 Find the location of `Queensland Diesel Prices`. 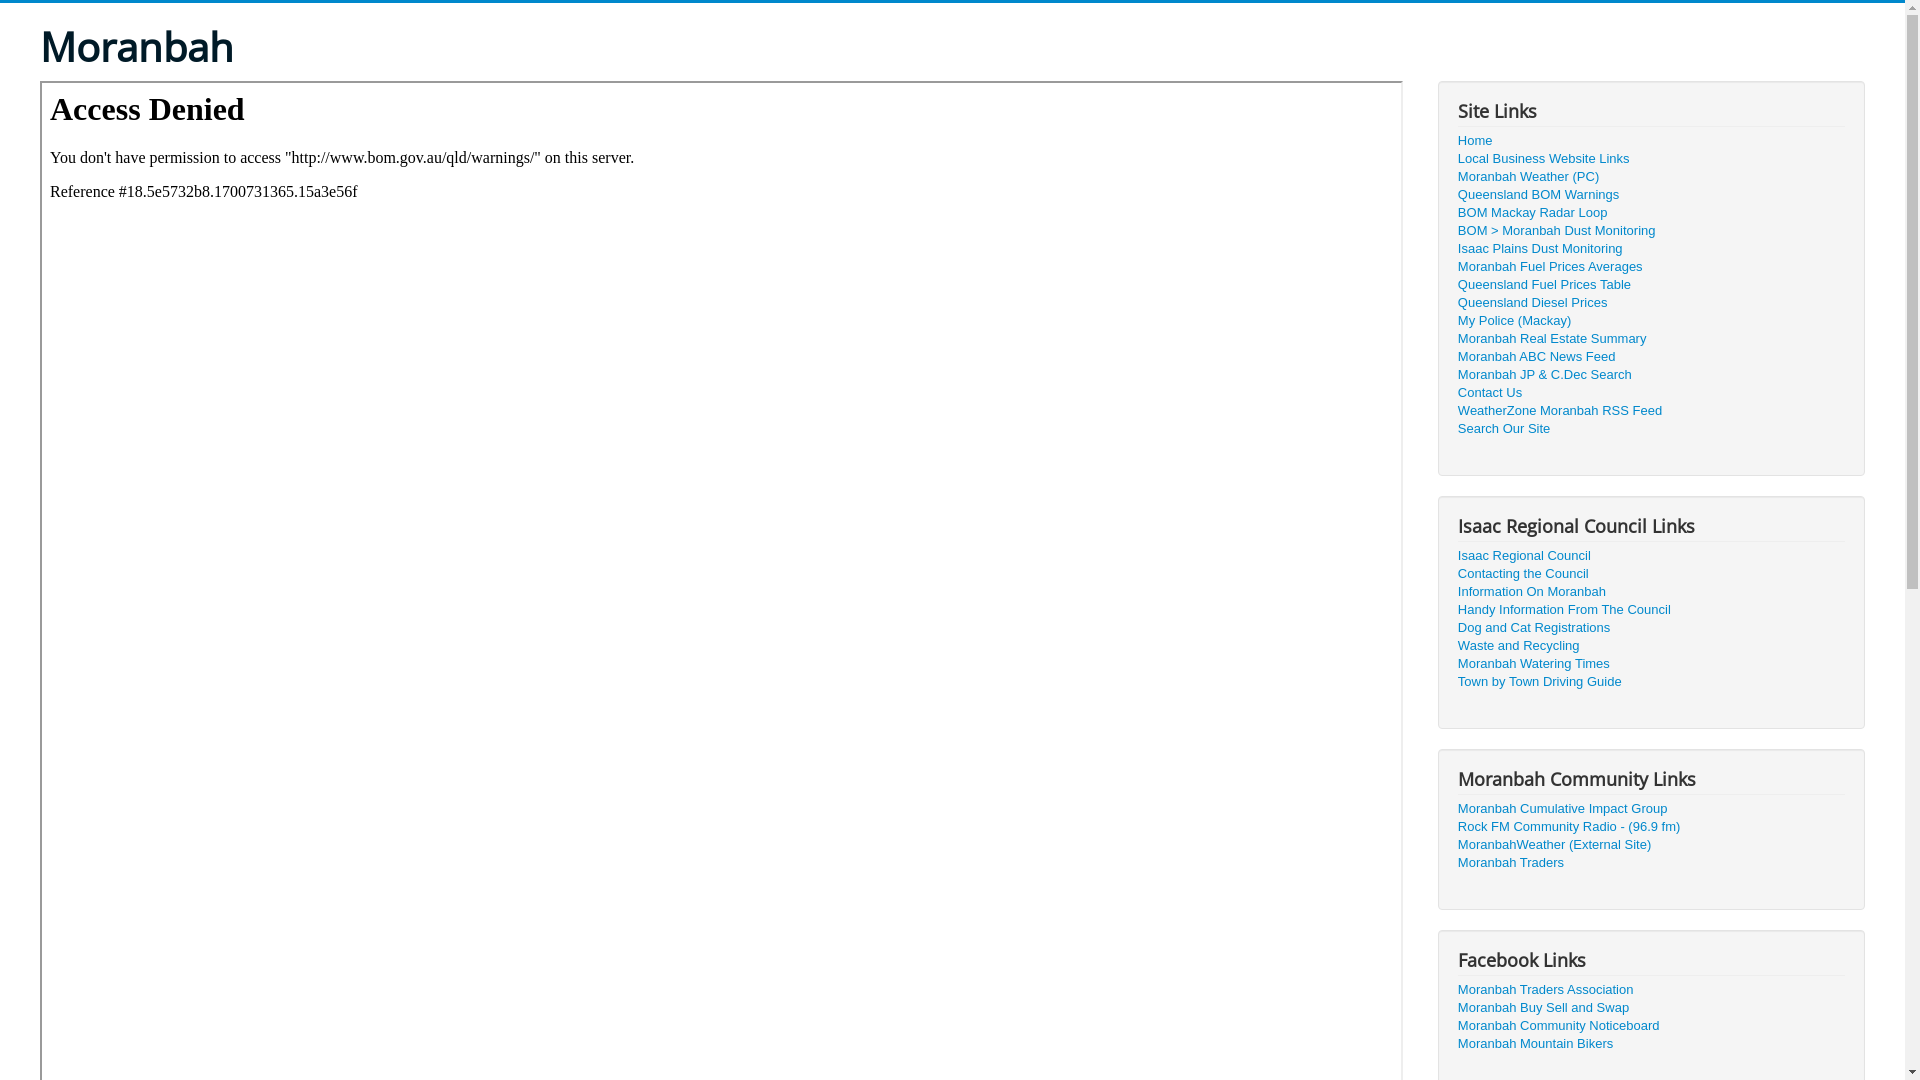

Queensland Diesel Prices is located at coordinates (1652, 302).